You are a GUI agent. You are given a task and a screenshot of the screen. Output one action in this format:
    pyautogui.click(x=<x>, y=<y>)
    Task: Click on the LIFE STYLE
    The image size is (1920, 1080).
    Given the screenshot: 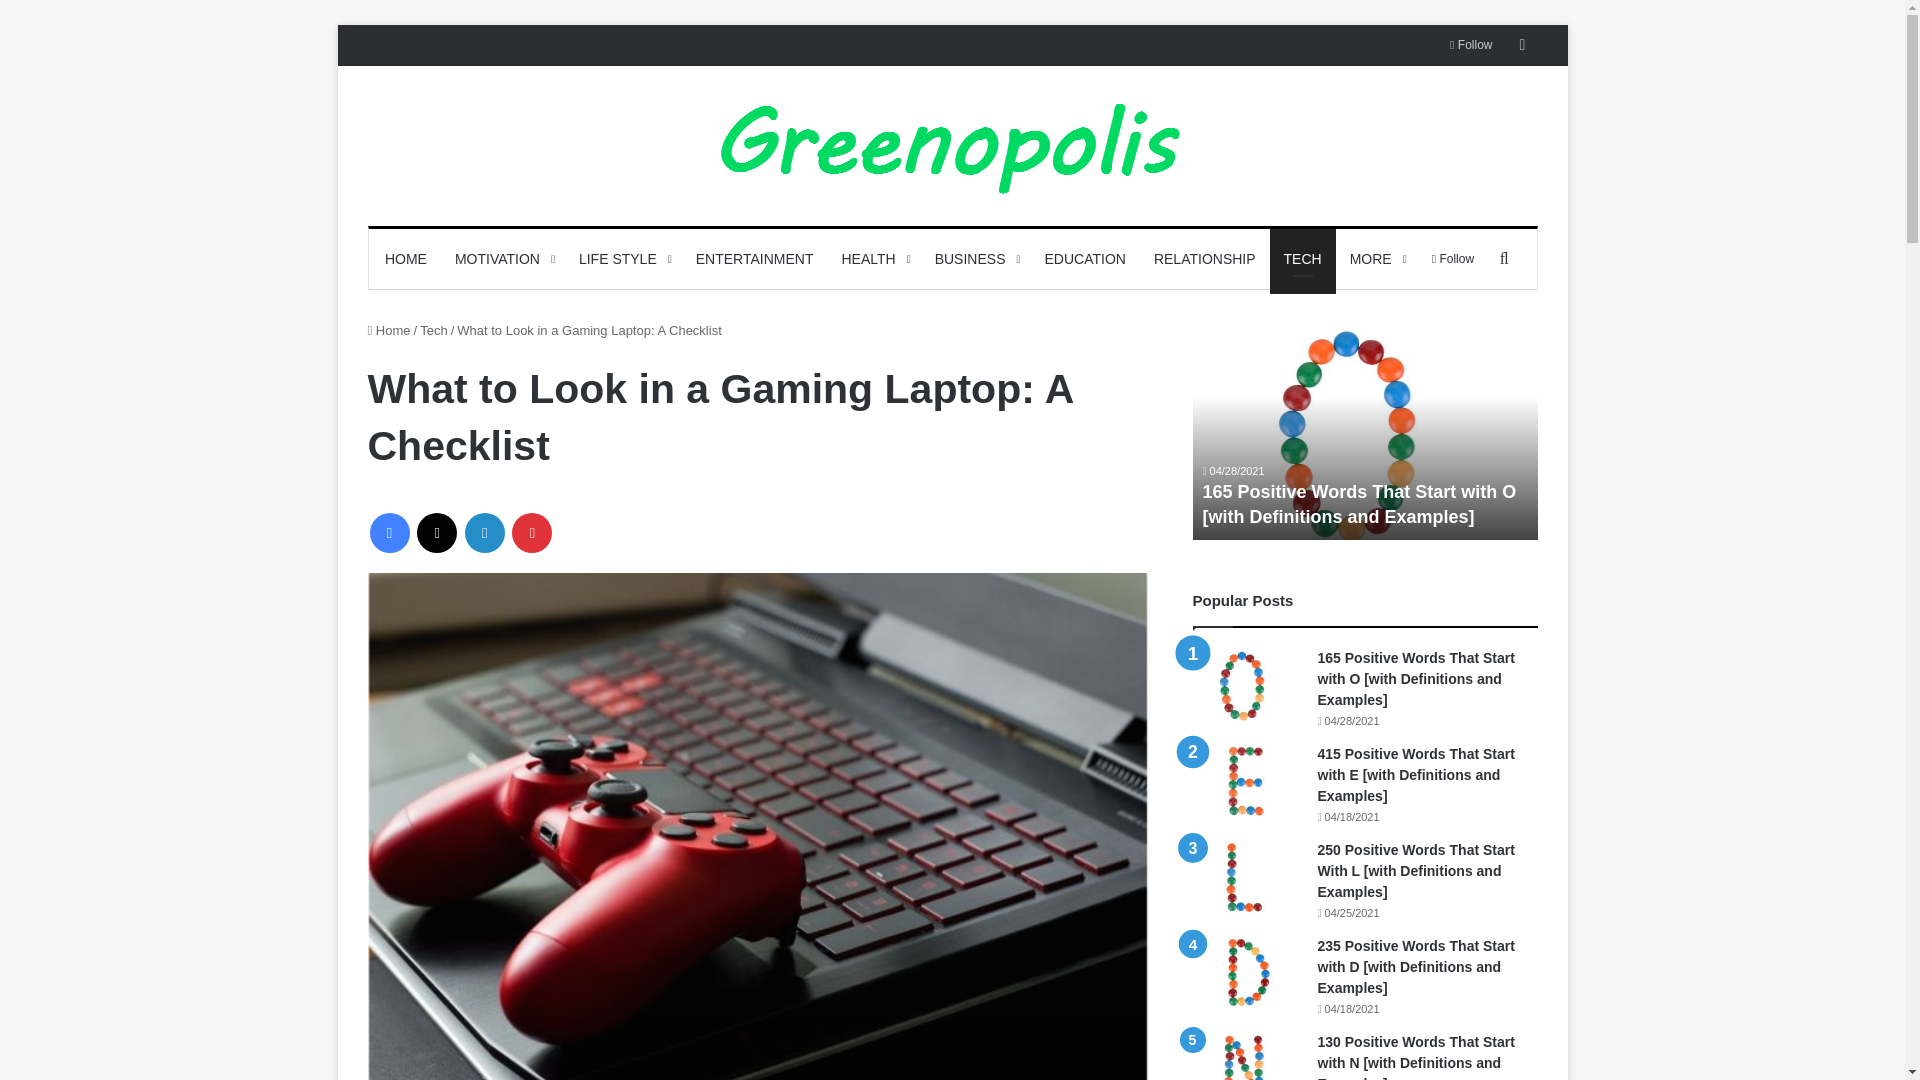 What is the action you would take?
    pyautogui.click(x=622, y=258)
    